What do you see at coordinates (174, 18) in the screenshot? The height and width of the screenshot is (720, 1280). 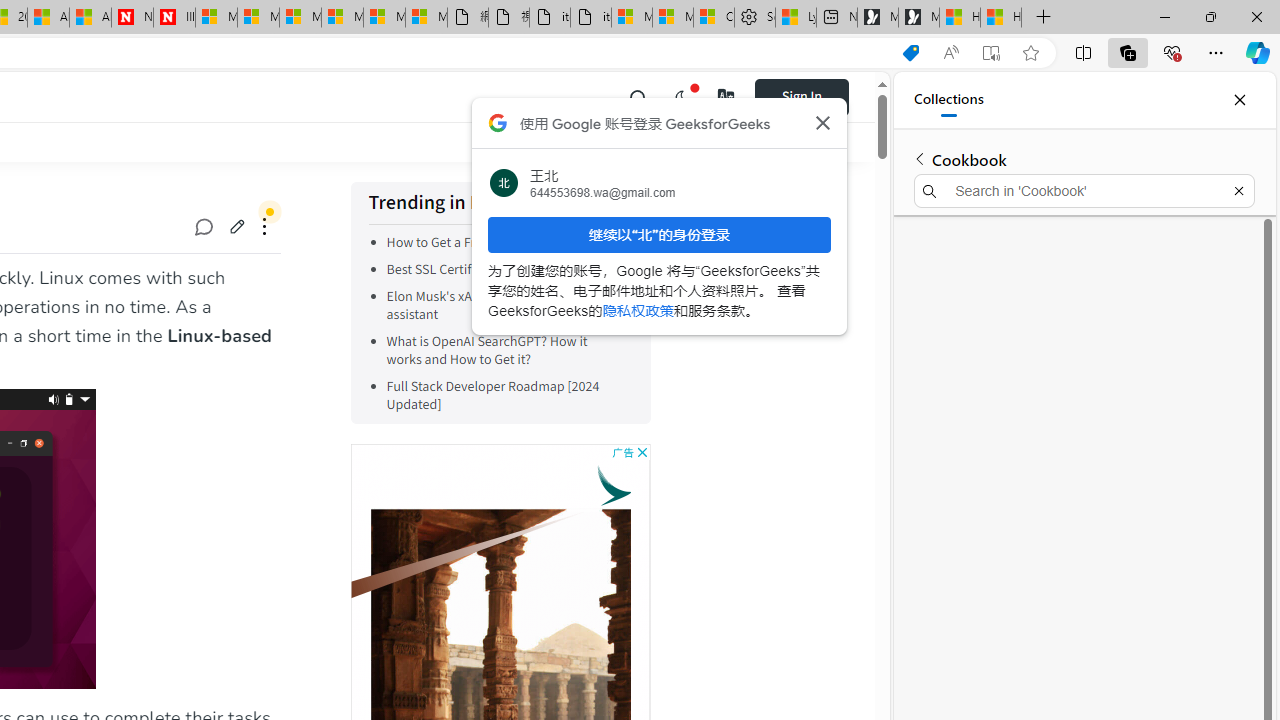 I see `Illness news & latest pictures from Newsweek.com` at bounding box center [174, 18].